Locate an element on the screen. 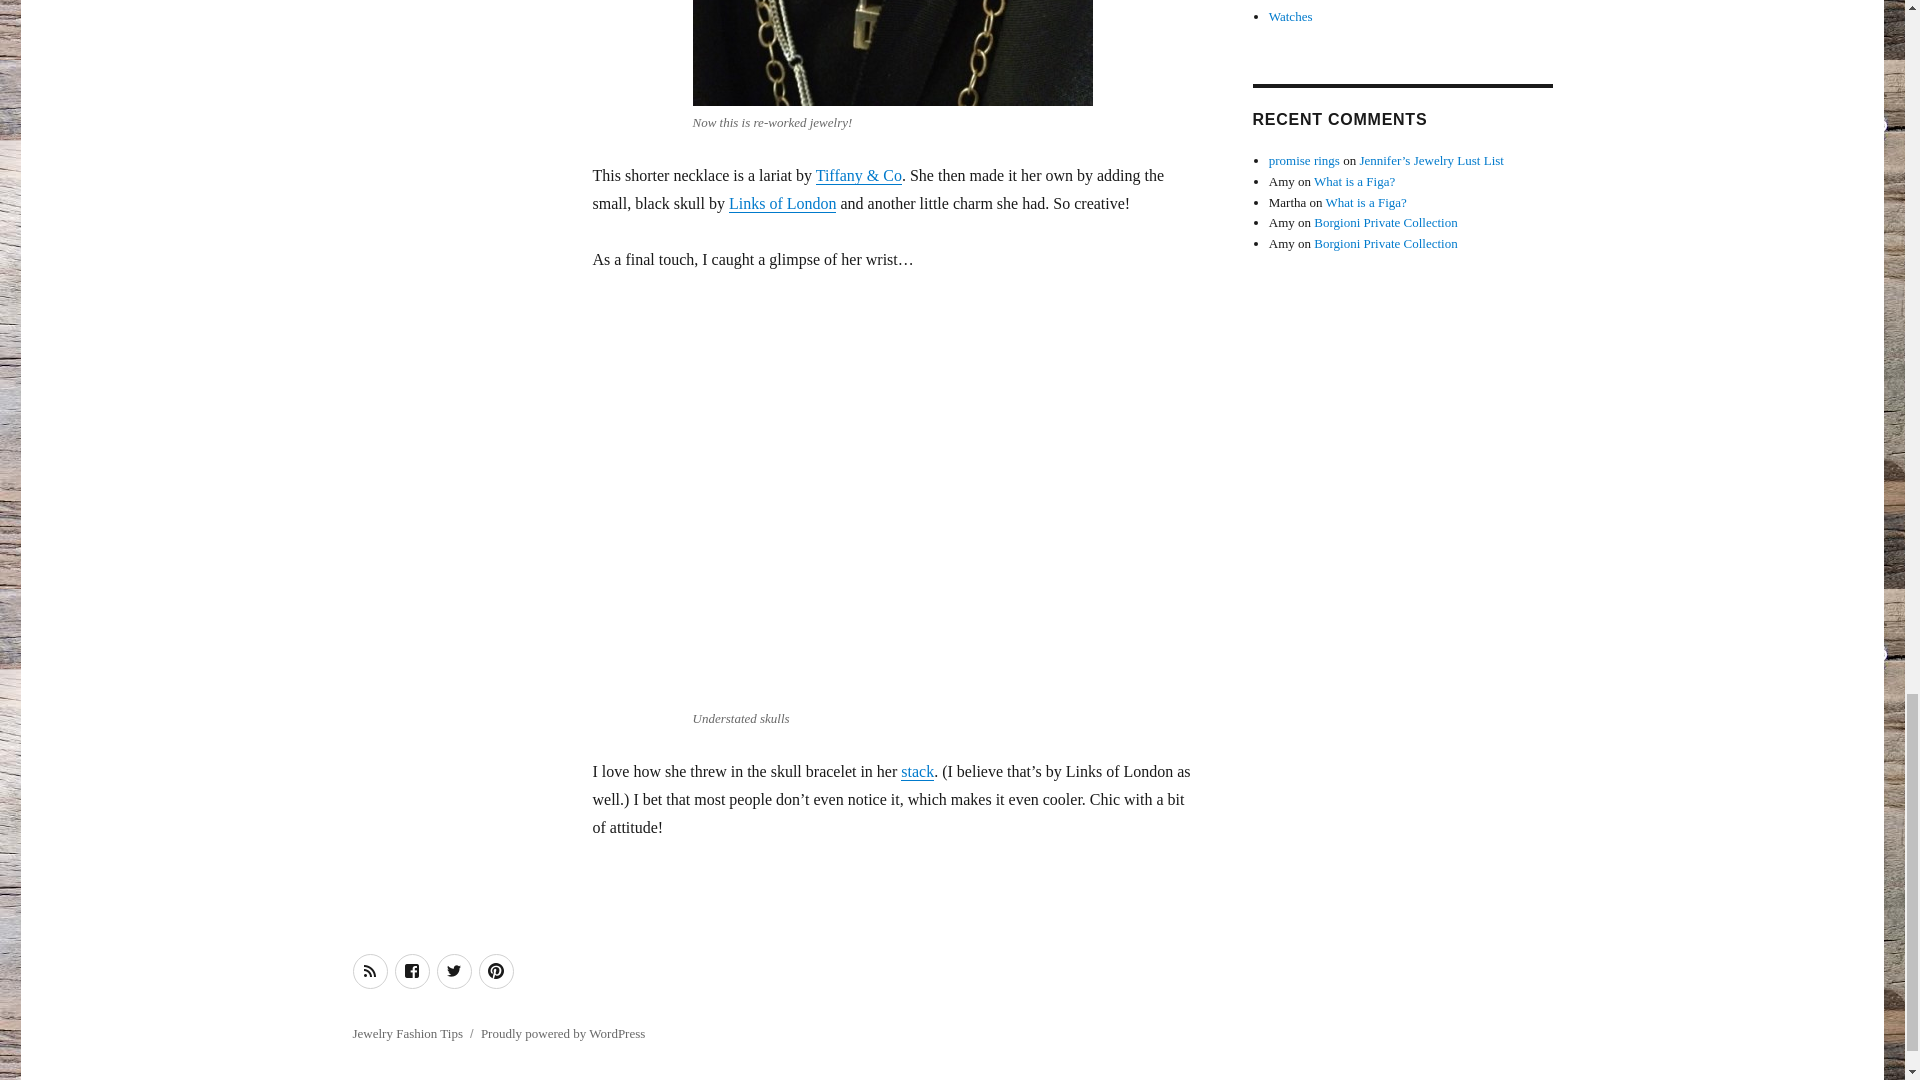 The image size is (1920, 1080). stack is located at coordinates (916, 770).